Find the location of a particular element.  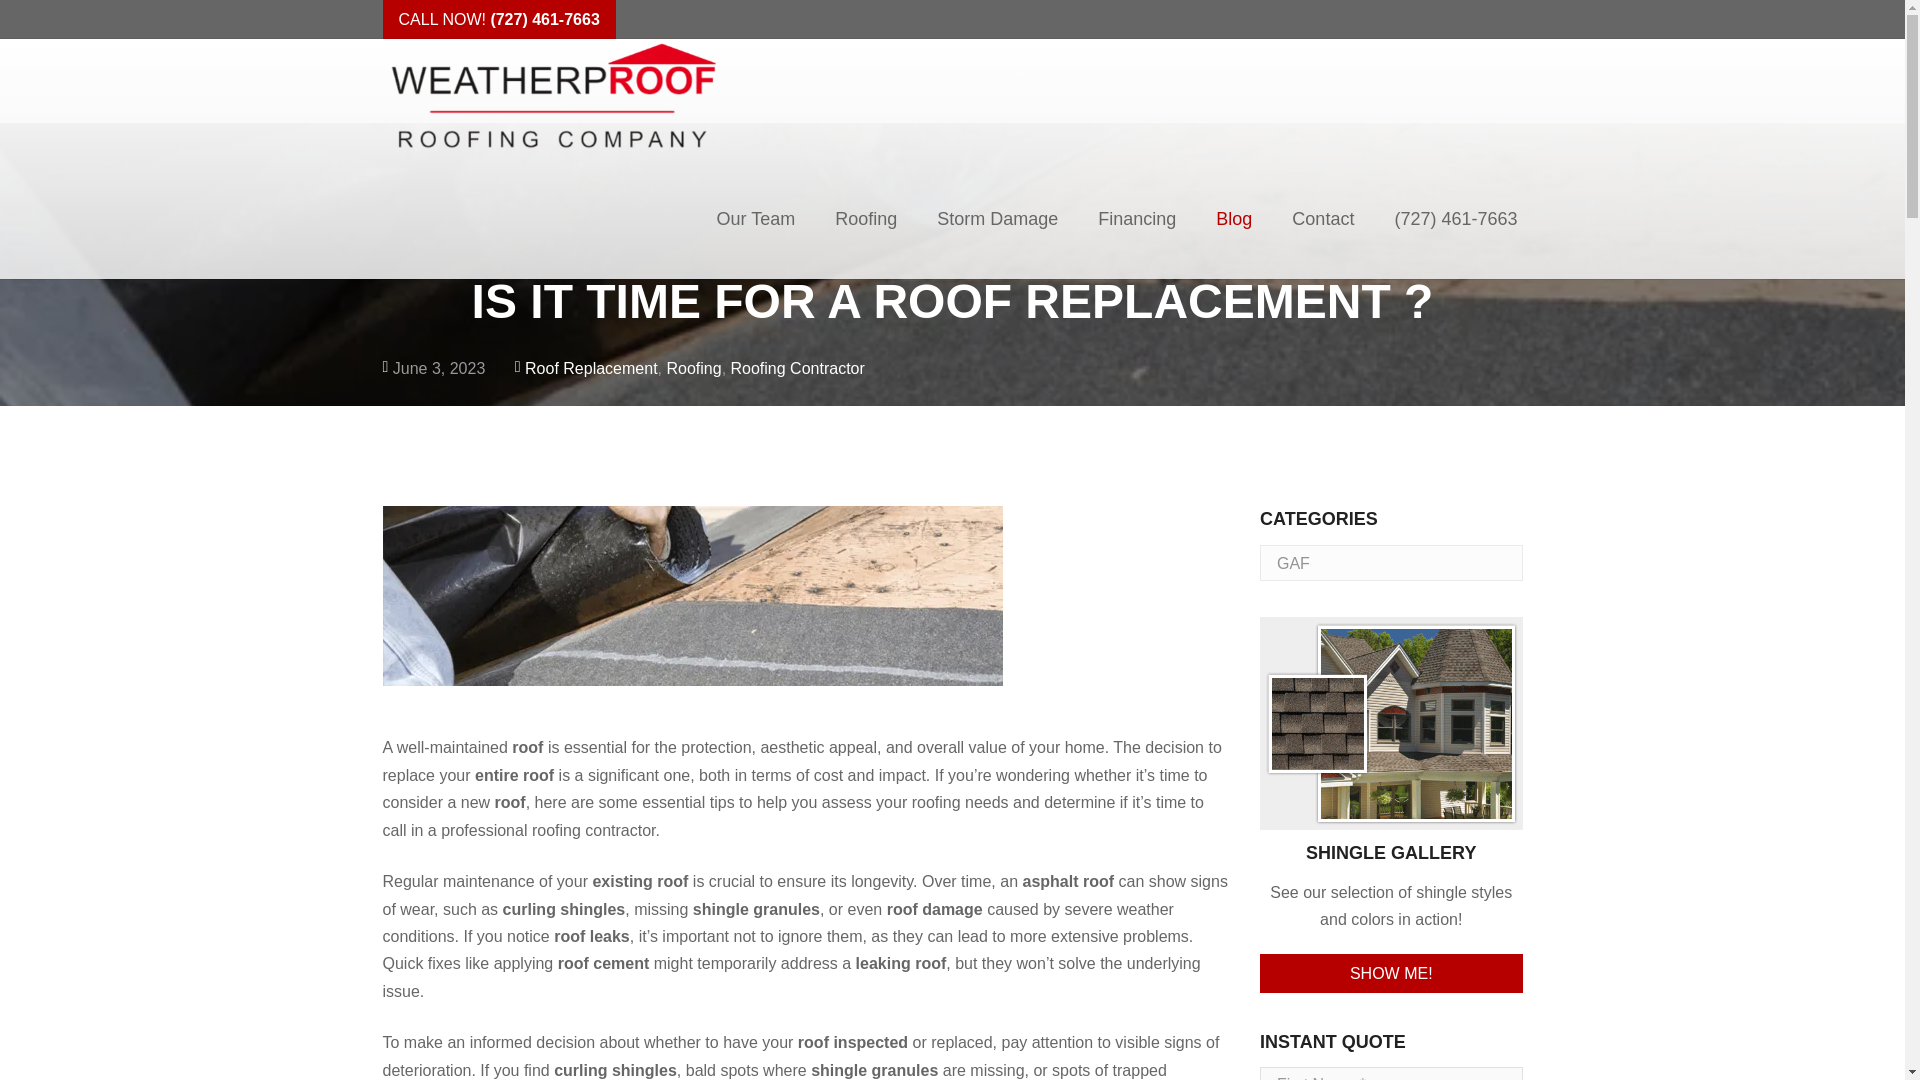

Roof Replacement is located at coordinates (591, 368).